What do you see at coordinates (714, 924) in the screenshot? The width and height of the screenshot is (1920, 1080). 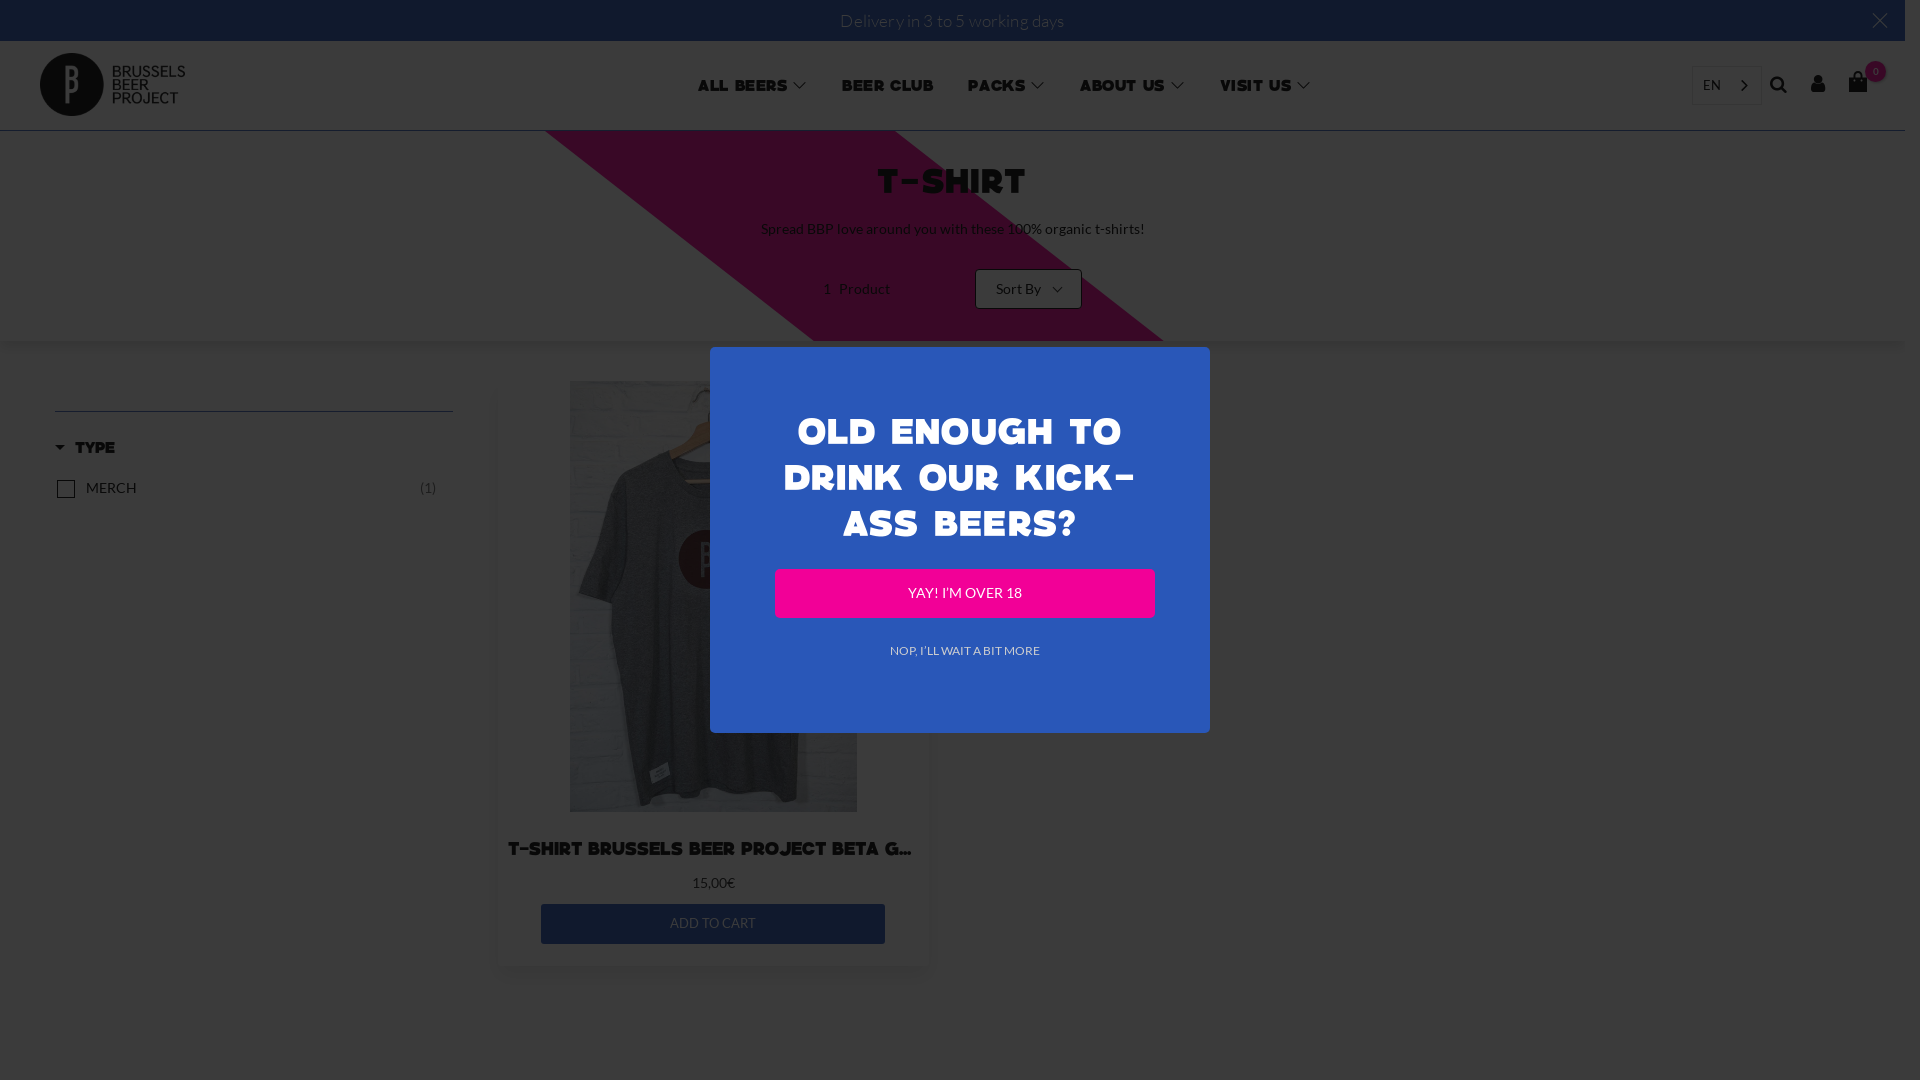 I see `ADD TO CART` at bounding box center [714, 924].